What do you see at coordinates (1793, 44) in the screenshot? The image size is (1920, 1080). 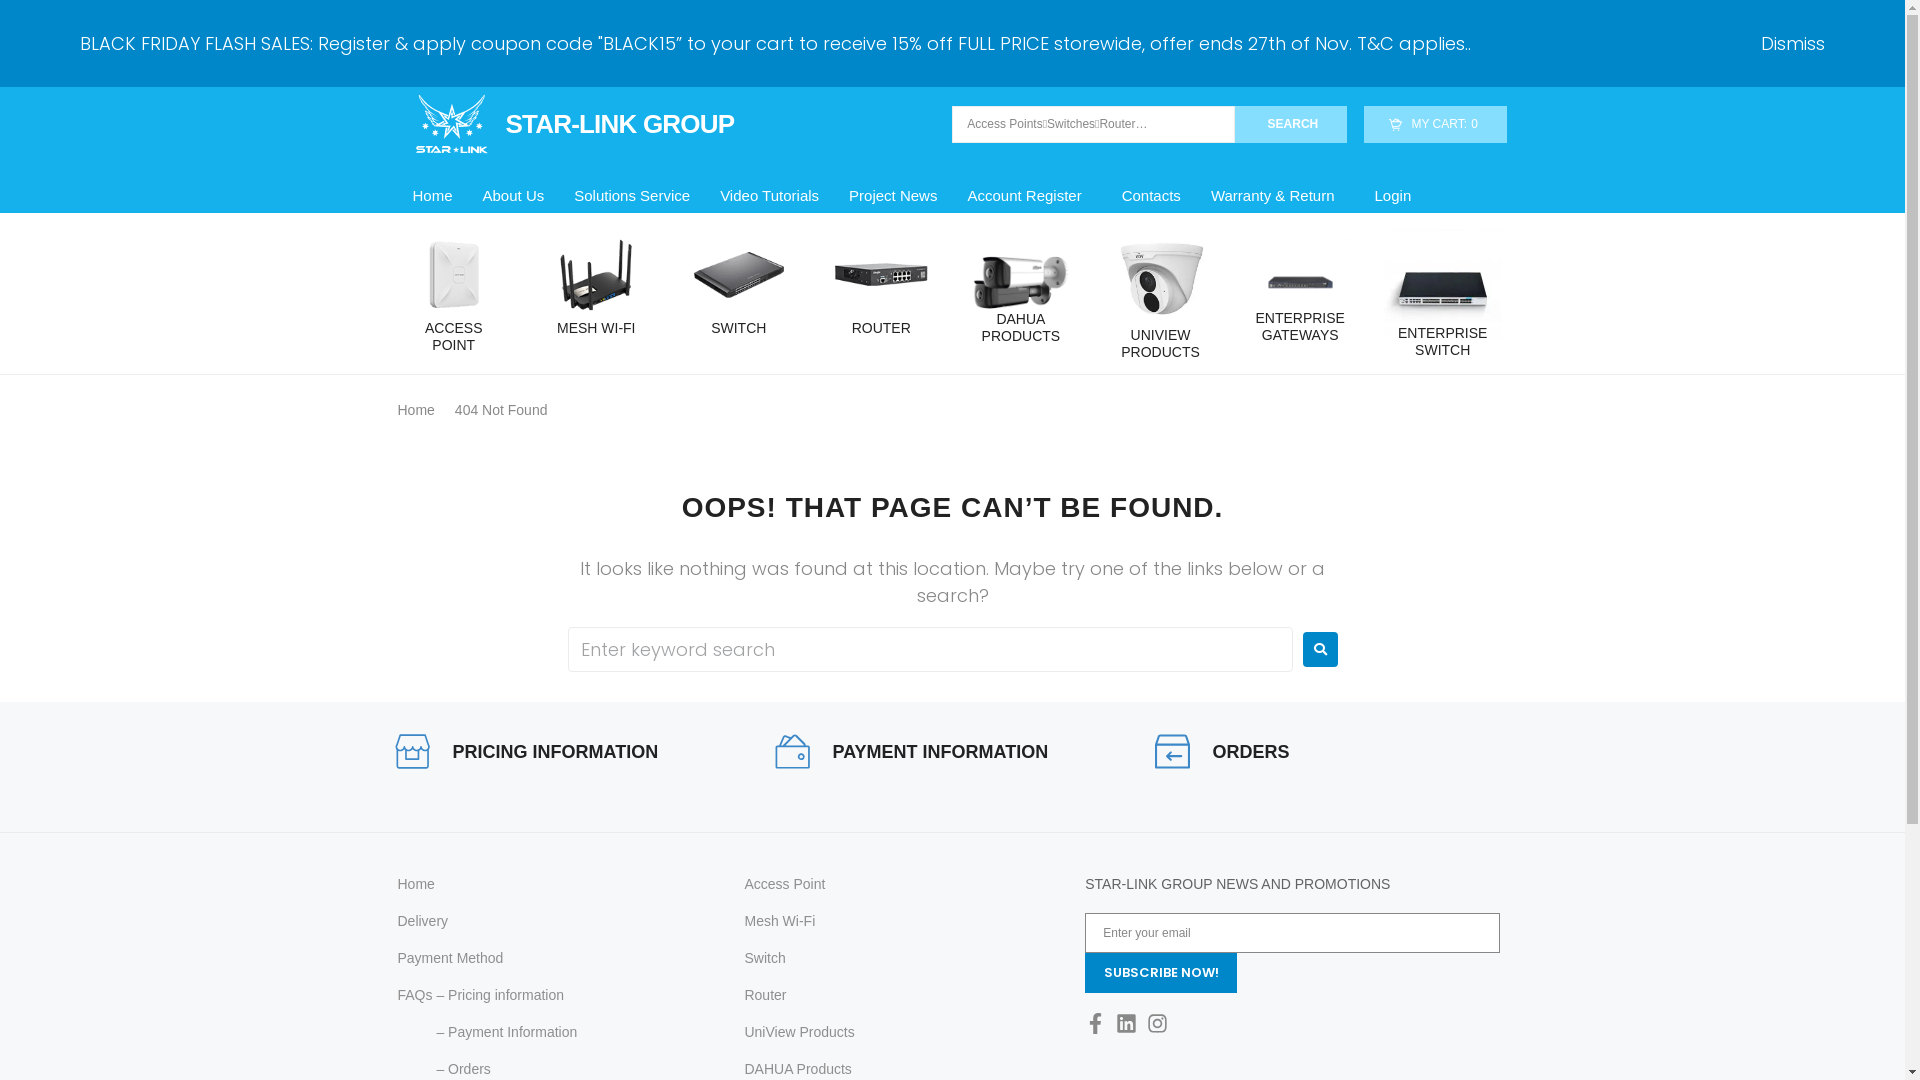 I see `Dismiss` at bounding box center [1793, 44].